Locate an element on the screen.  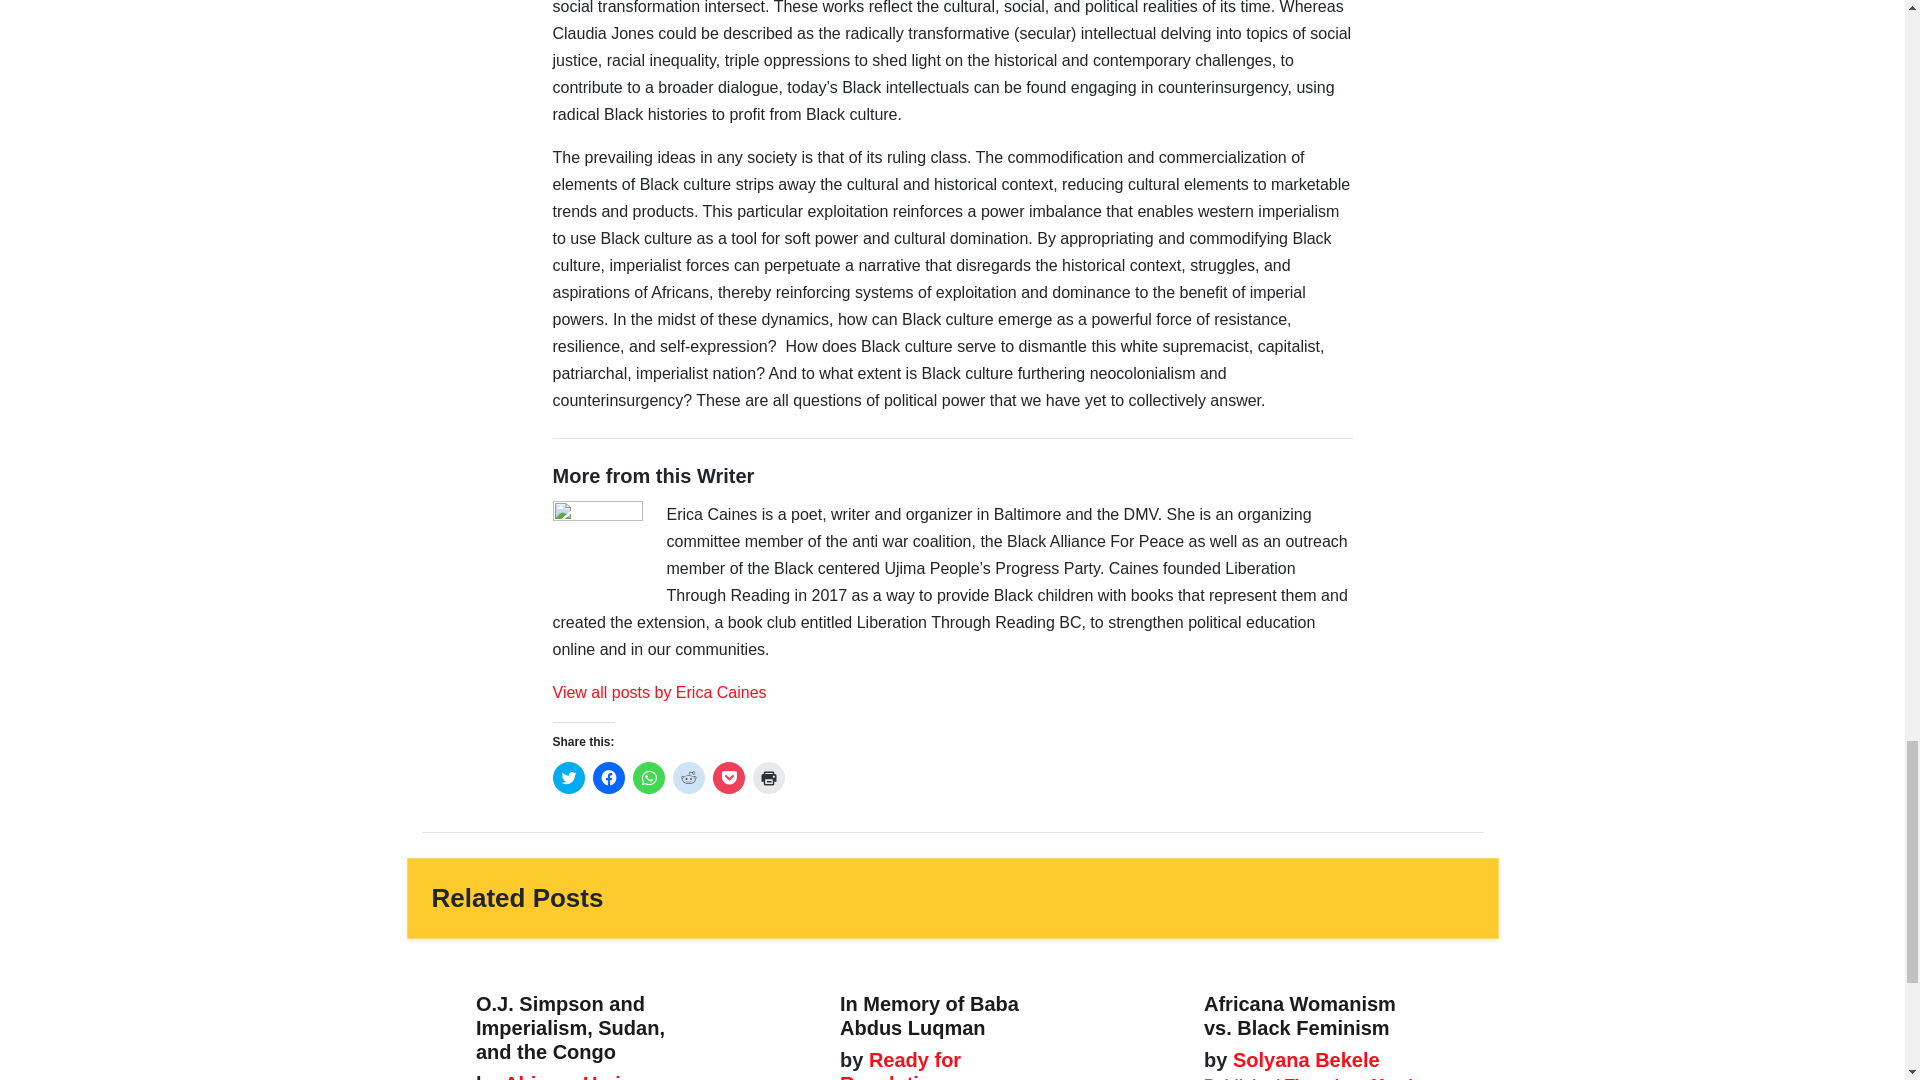
Thursday - March 12, 2021 is located at coordinates (1310, 1078).